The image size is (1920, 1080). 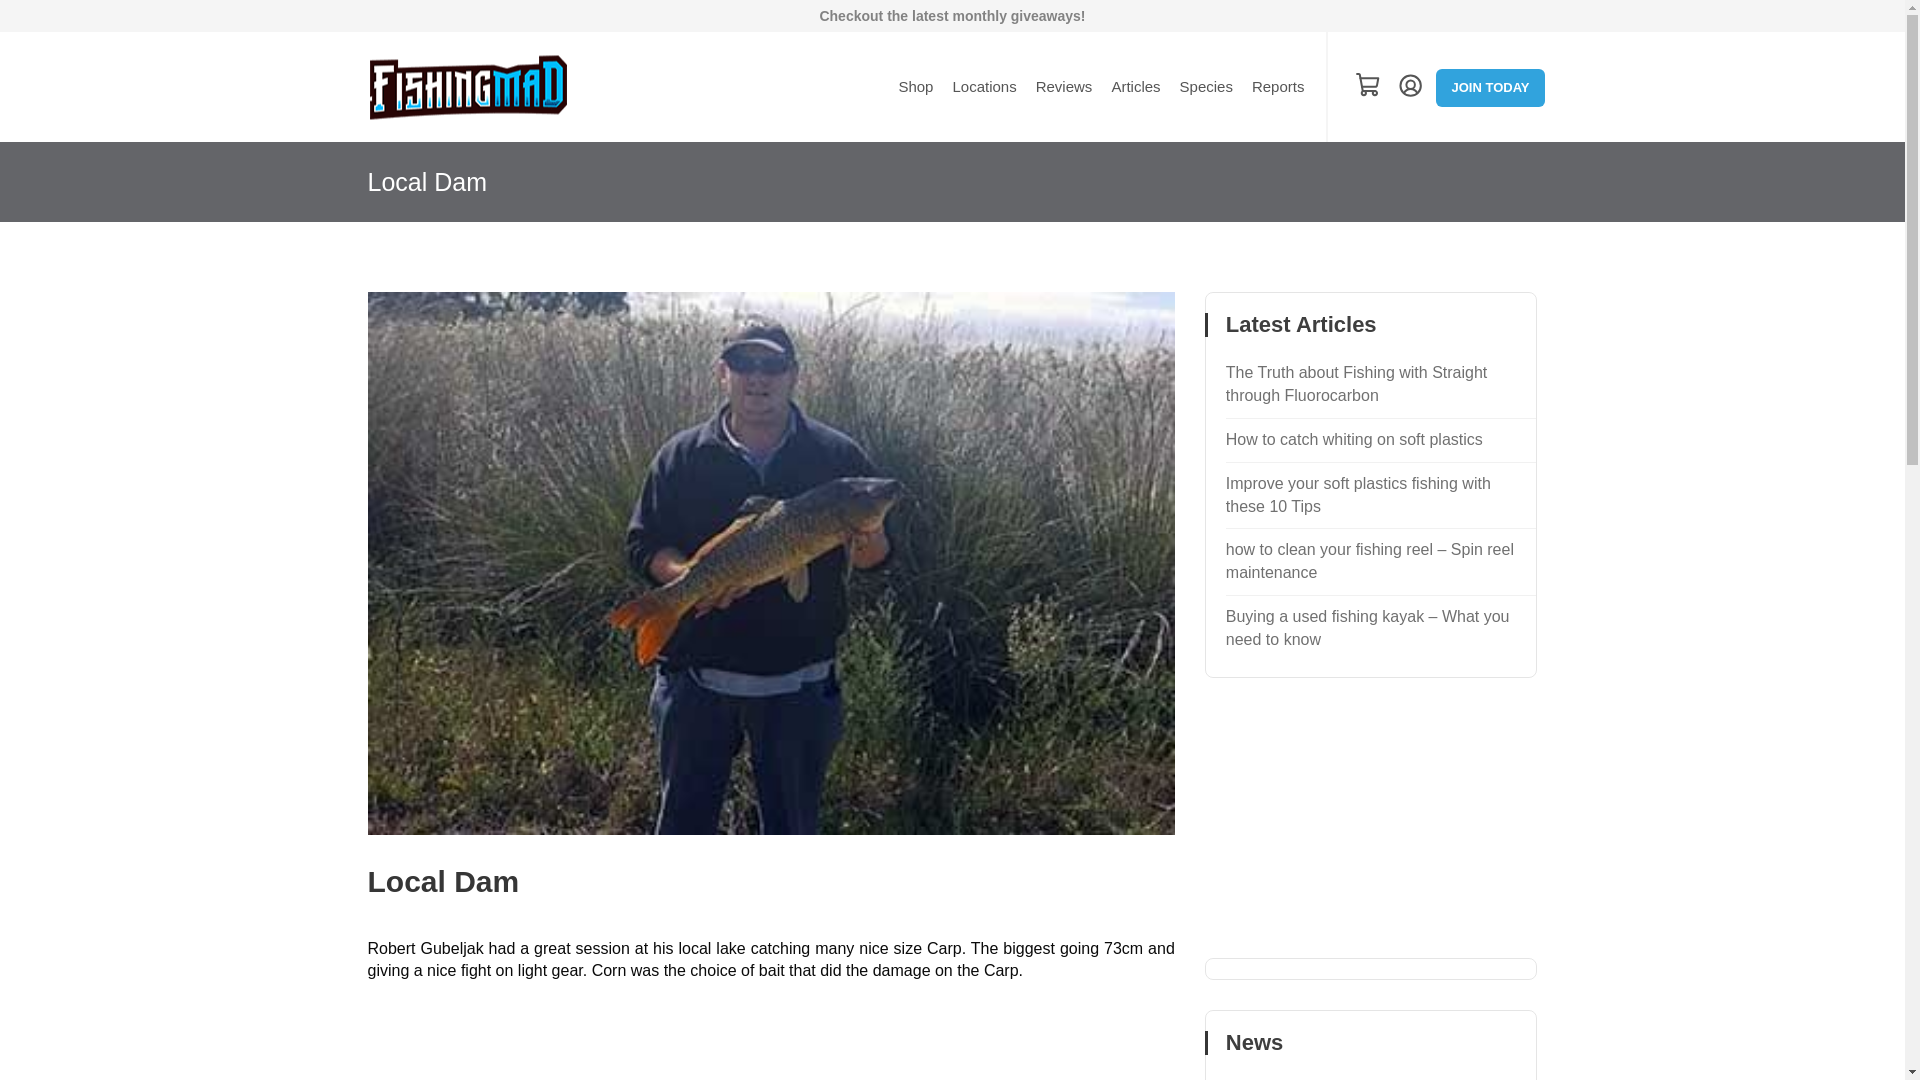 What do you see at coordinates (984, 87) in the screenshot?
I see `Locations` at bounding box center [984, 87].